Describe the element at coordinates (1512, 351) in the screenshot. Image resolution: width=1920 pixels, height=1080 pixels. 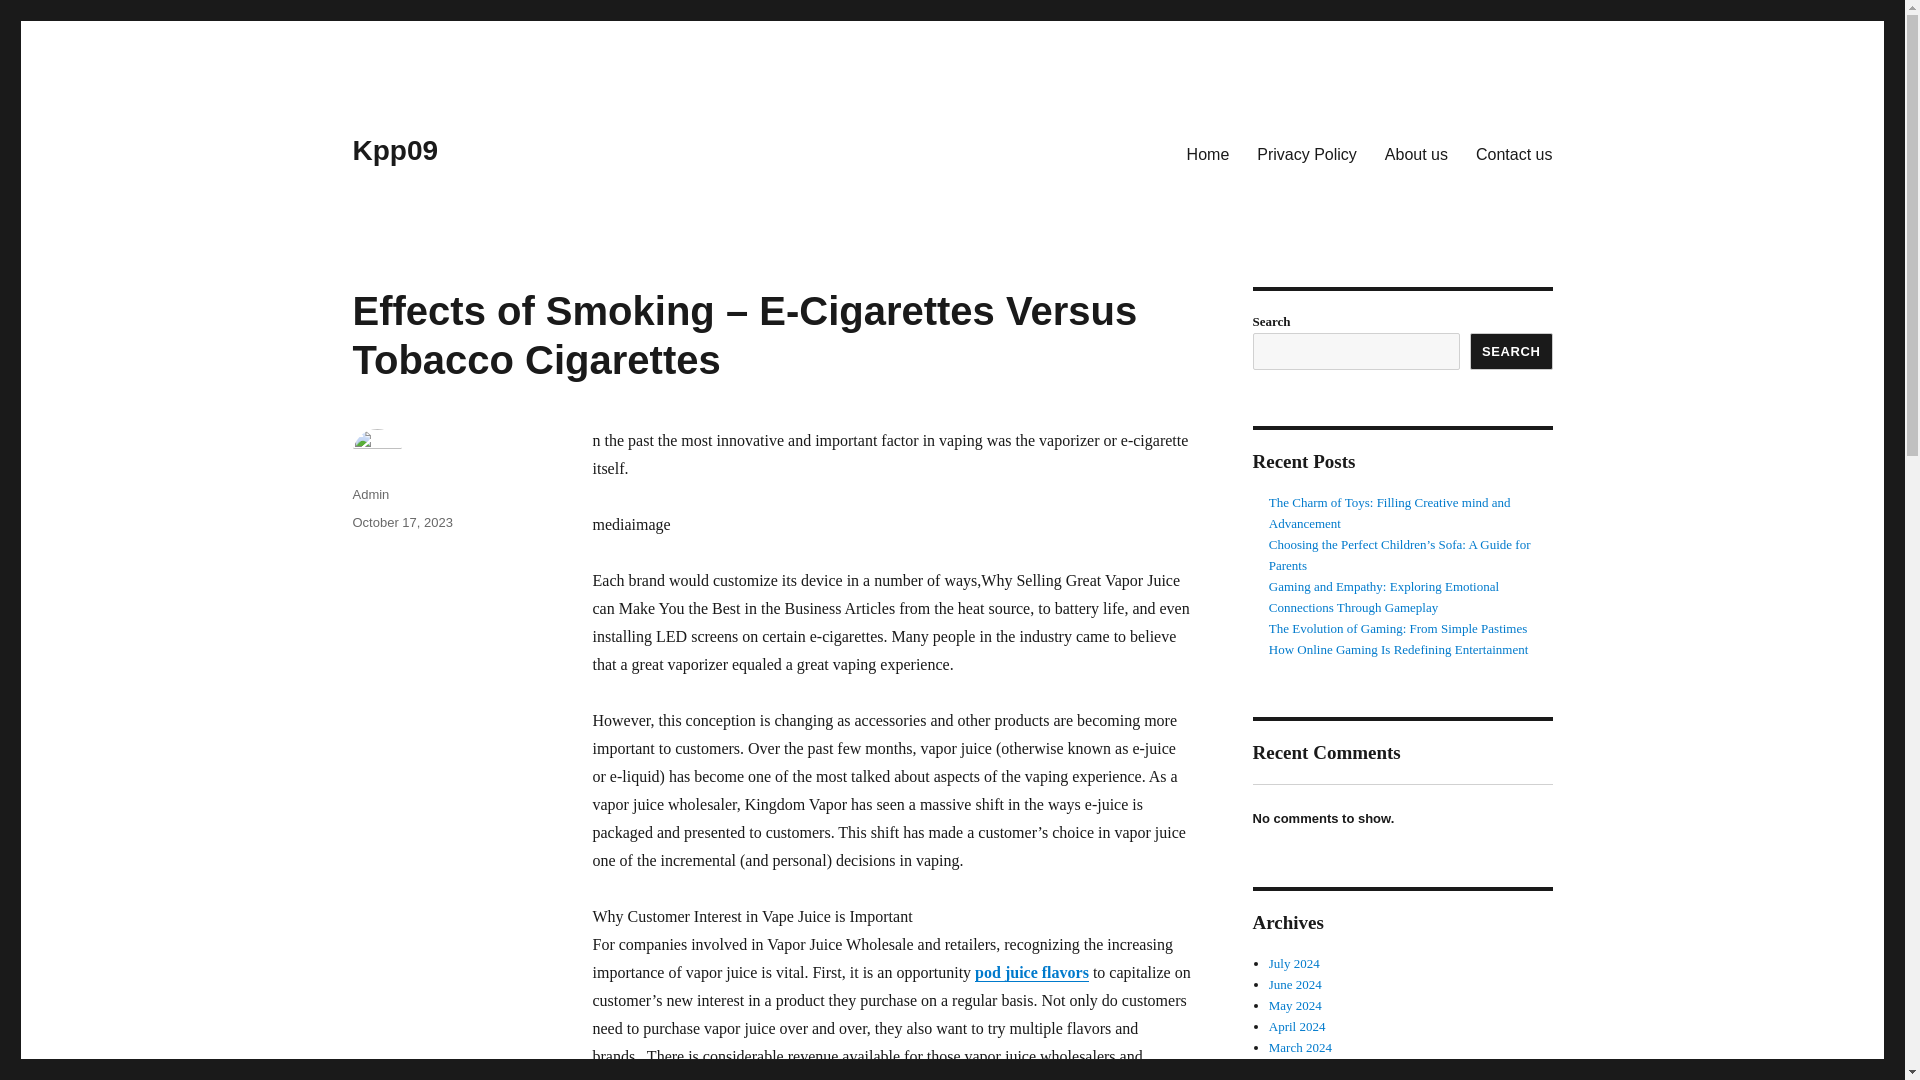
I see `SEARCH` at that location.